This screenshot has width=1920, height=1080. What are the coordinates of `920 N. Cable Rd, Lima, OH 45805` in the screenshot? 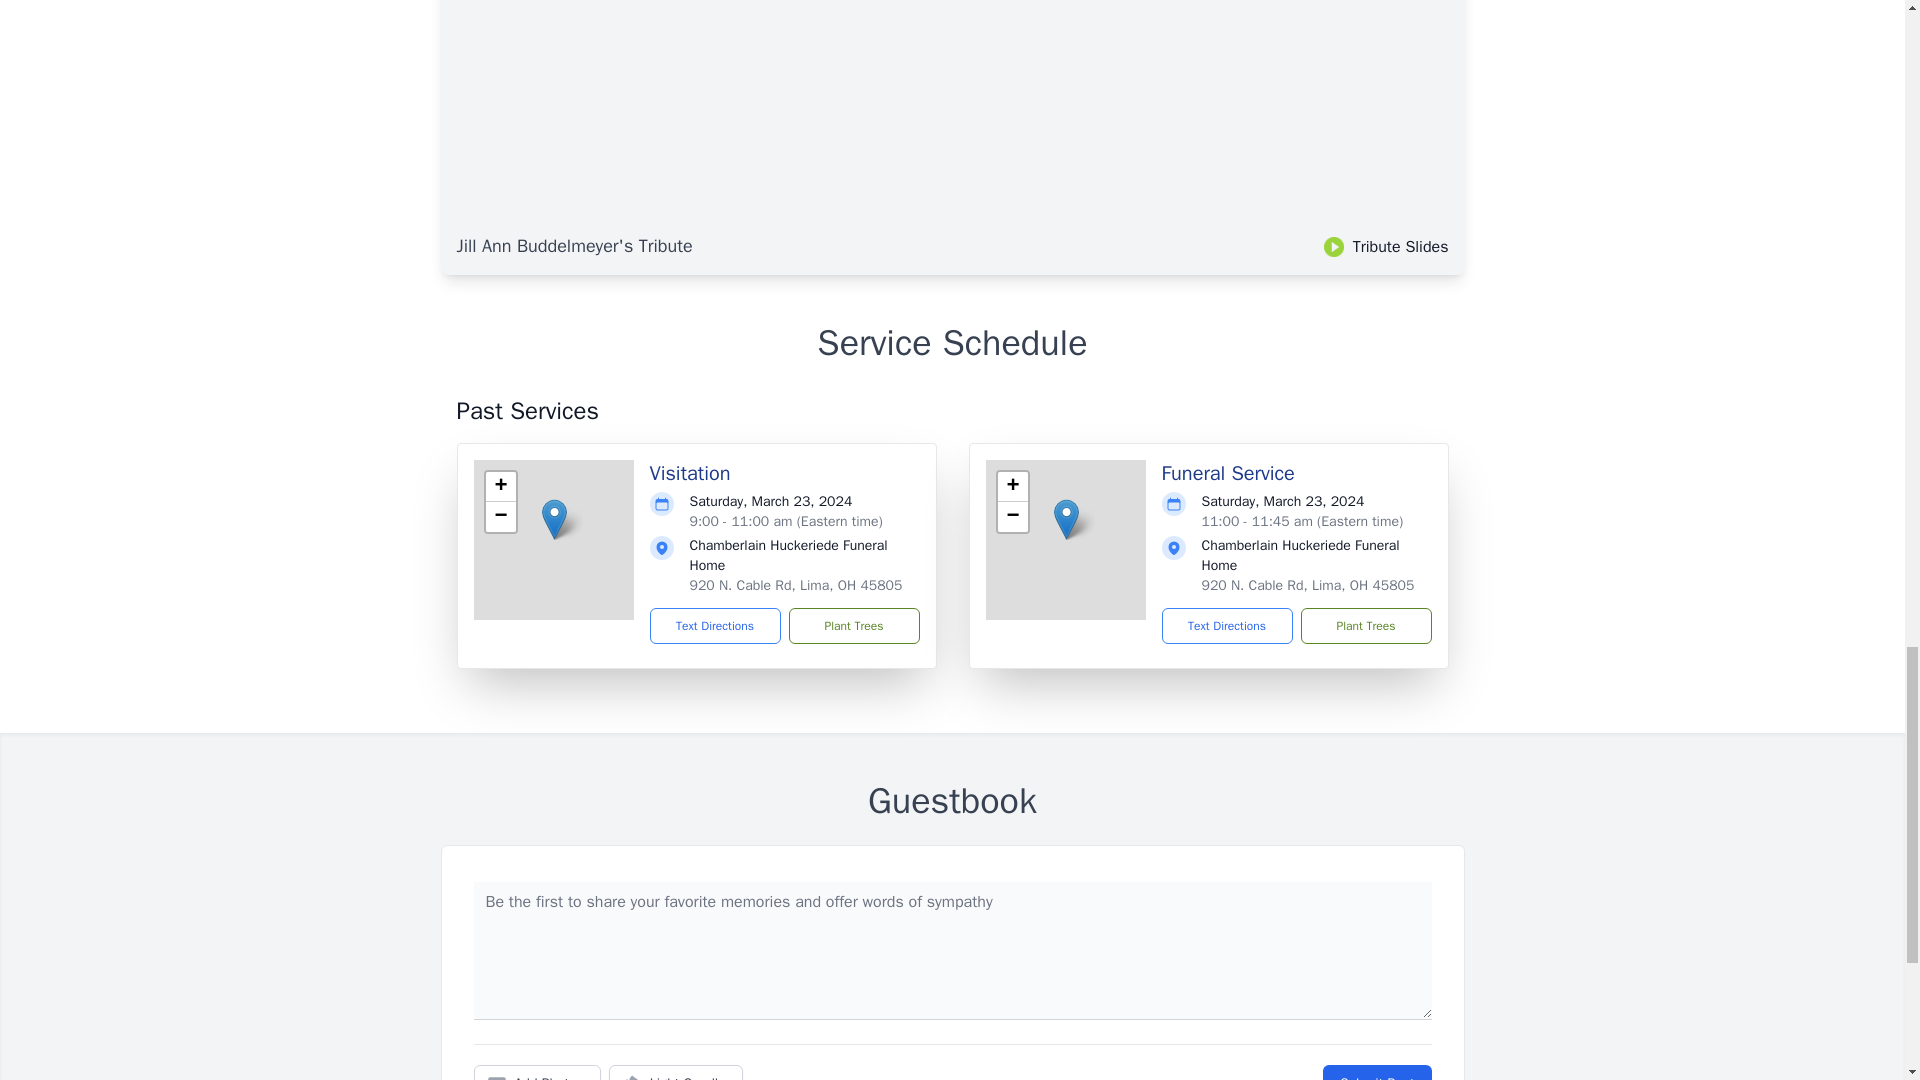 It's located at (1308, 585).